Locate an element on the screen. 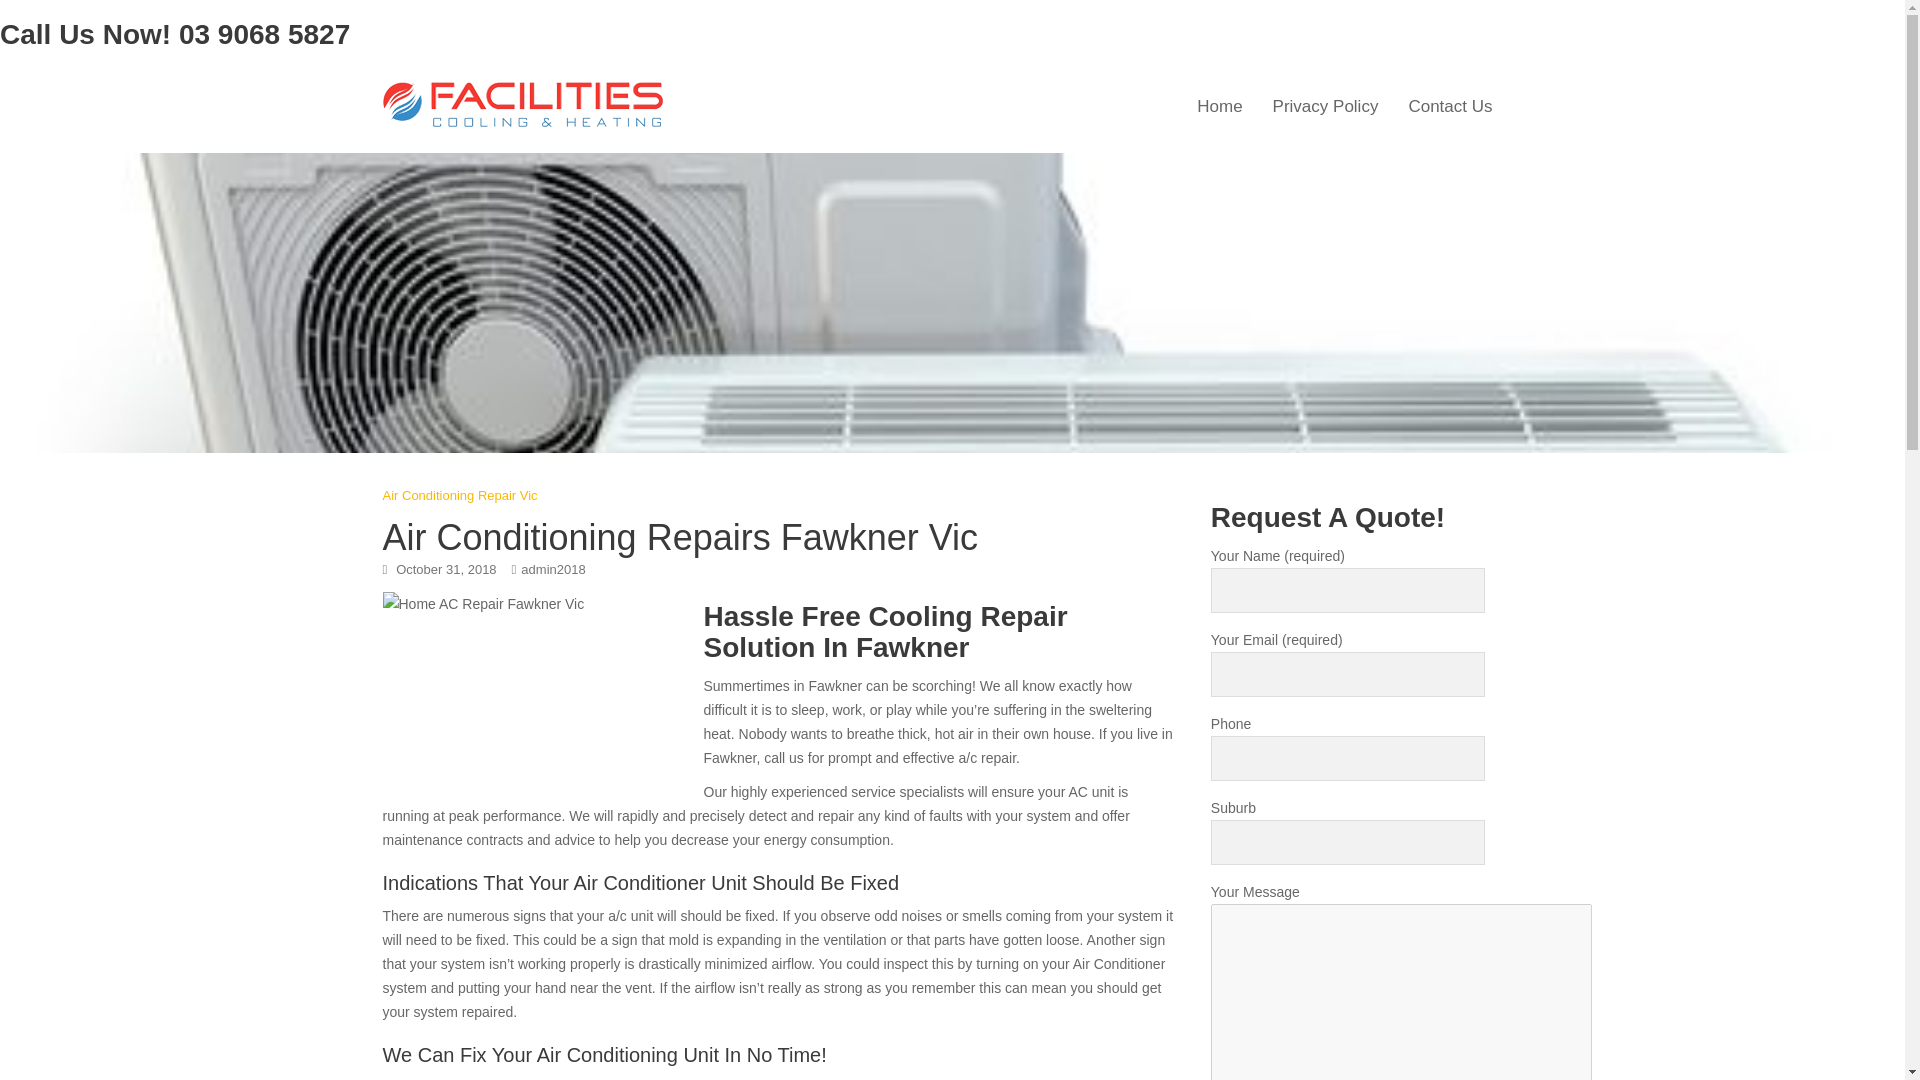 The width and height of the screenshot is (1920, 1080). October 31, 2018 is located at coordinates (445, 568).